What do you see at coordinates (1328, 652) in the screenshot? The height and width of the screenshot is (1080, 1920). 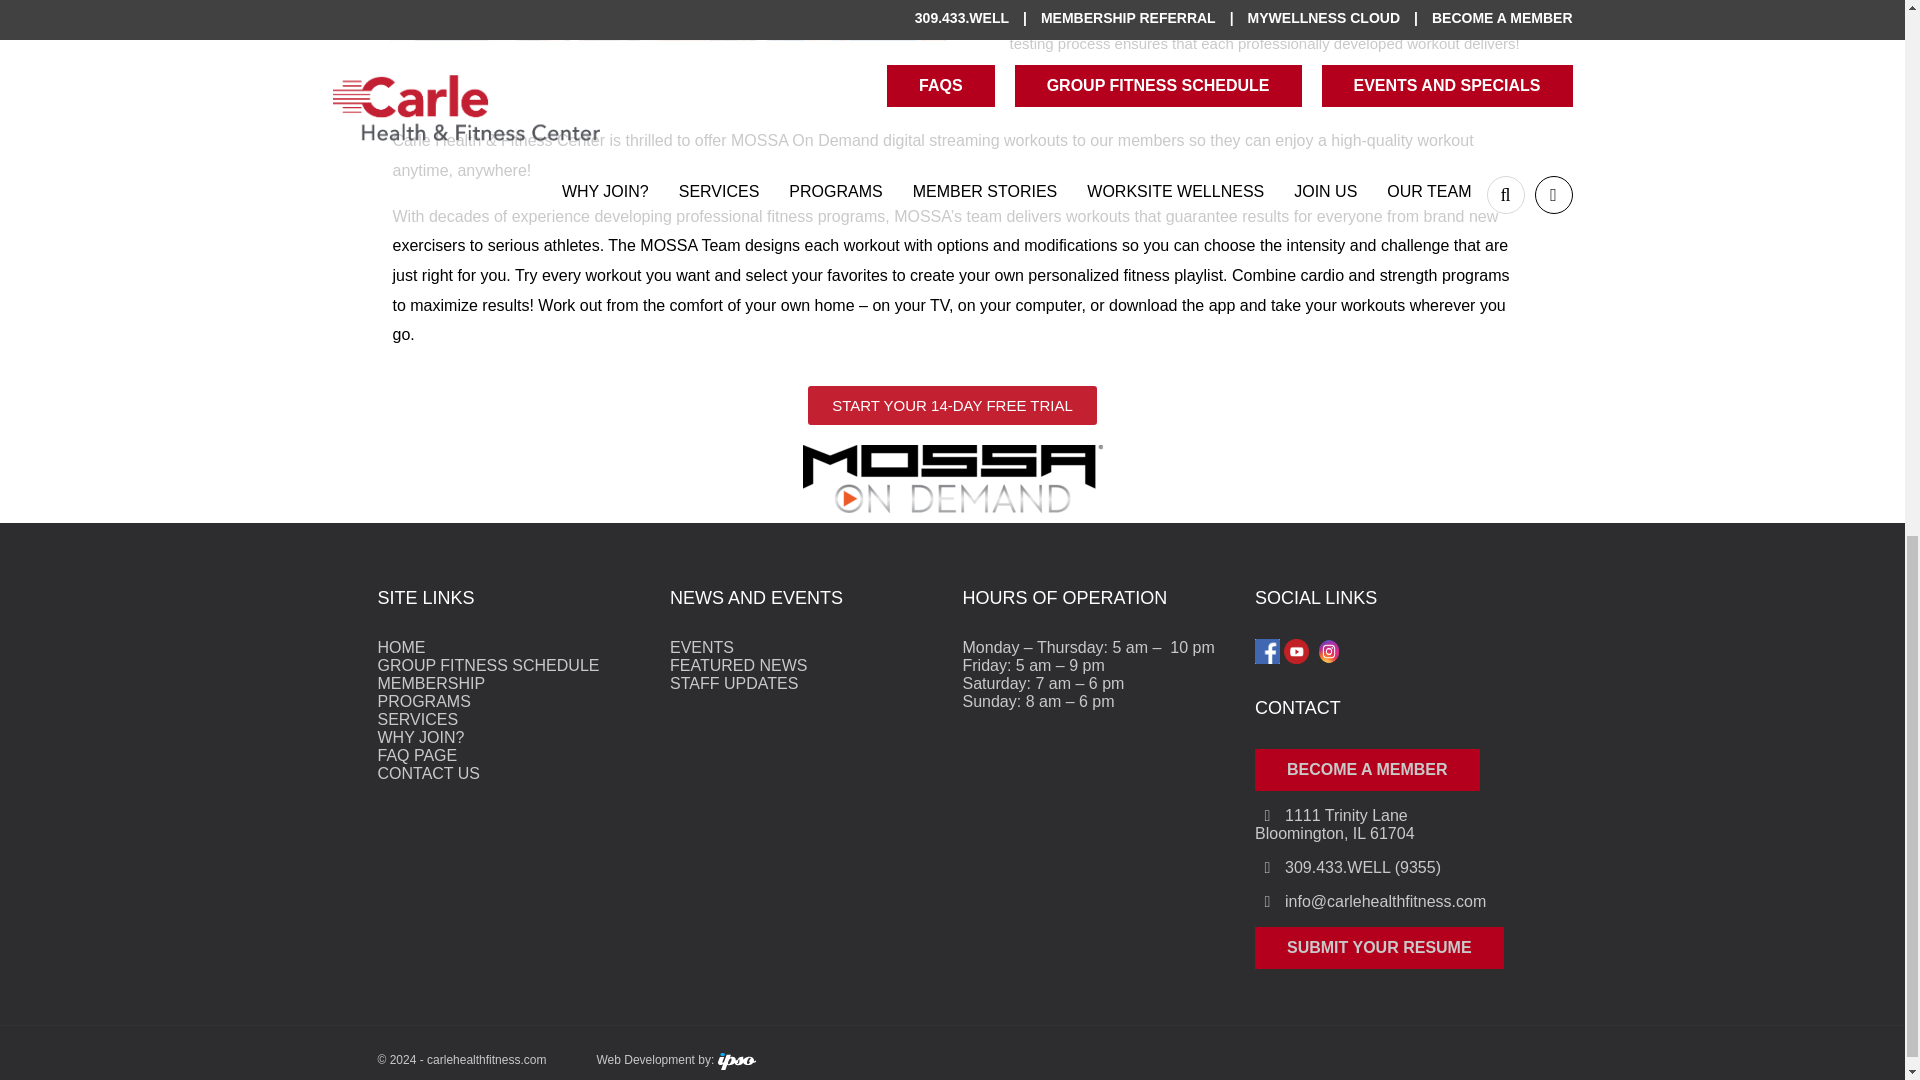 I see `Instagram` at bounding box center [1328, 652].